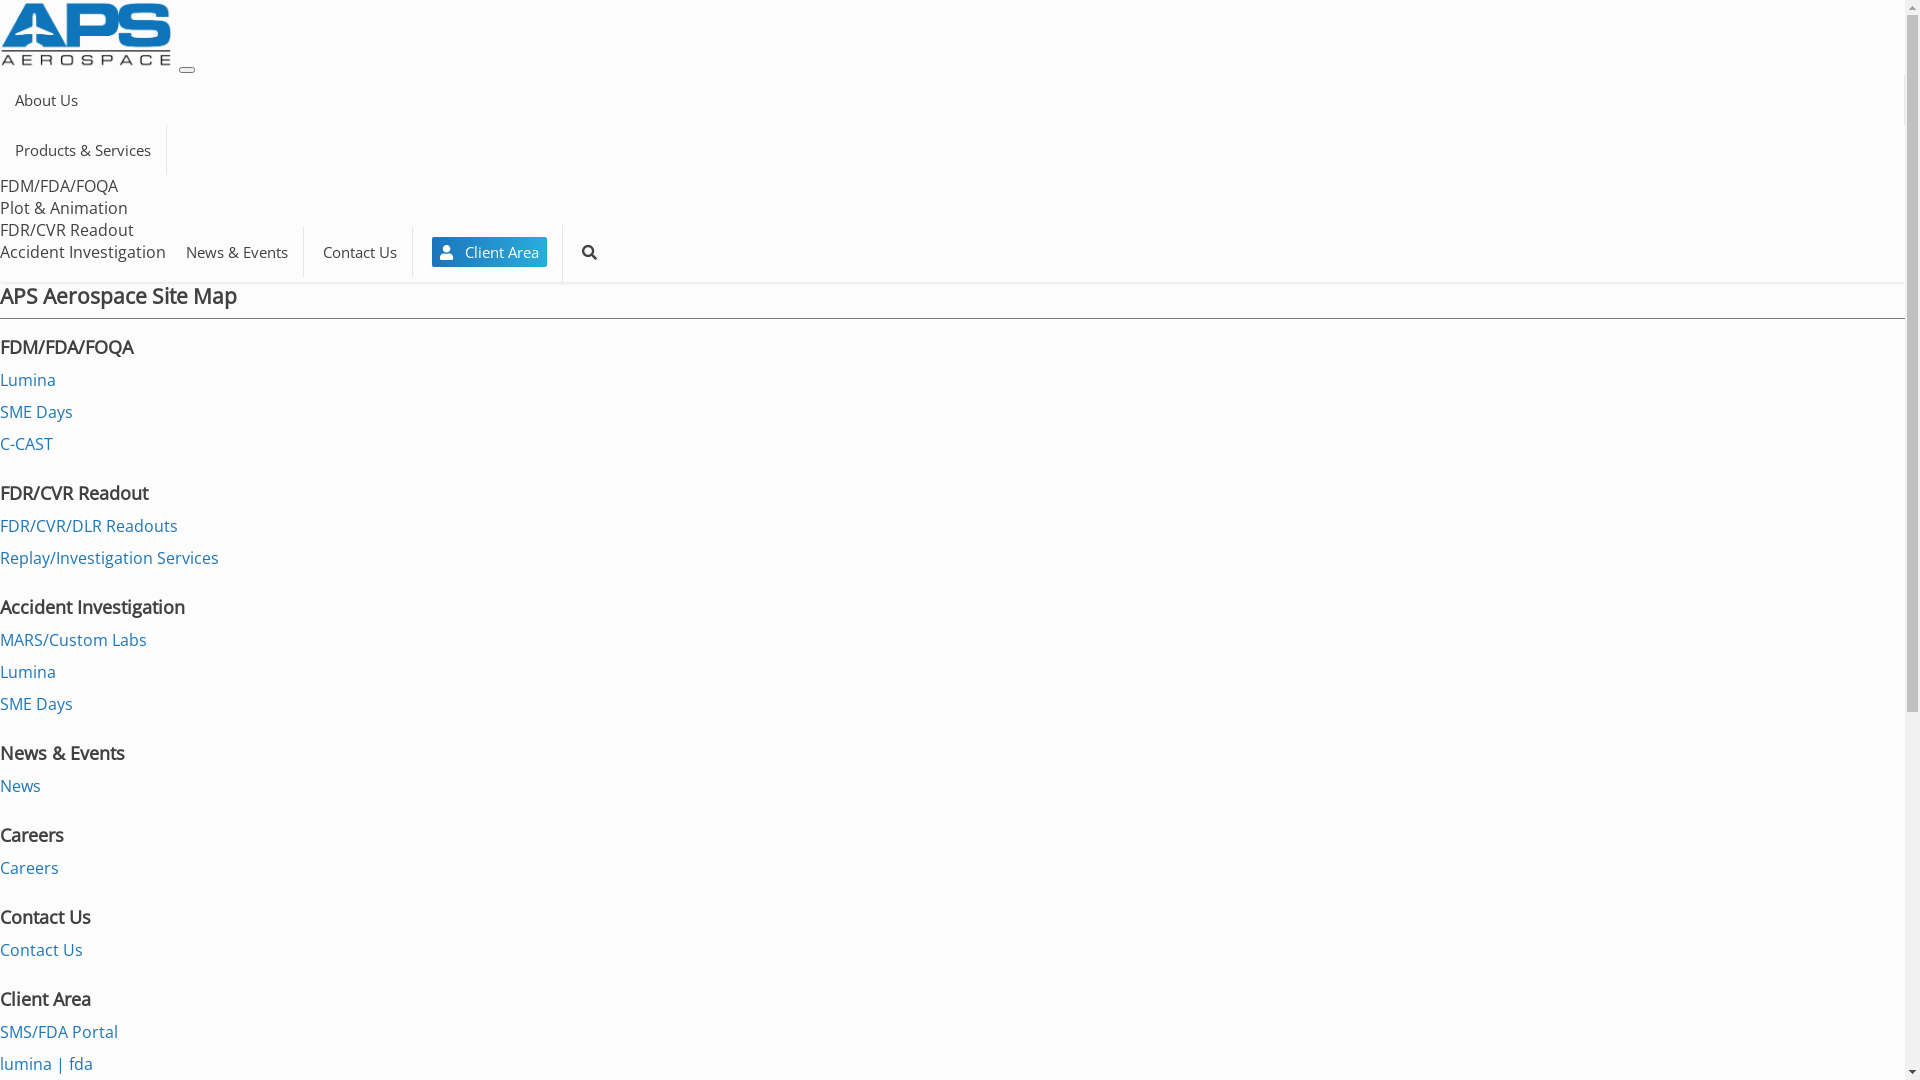  Describe the element at coordinates (20, 786) in the screenshot. I see `News` at that location.